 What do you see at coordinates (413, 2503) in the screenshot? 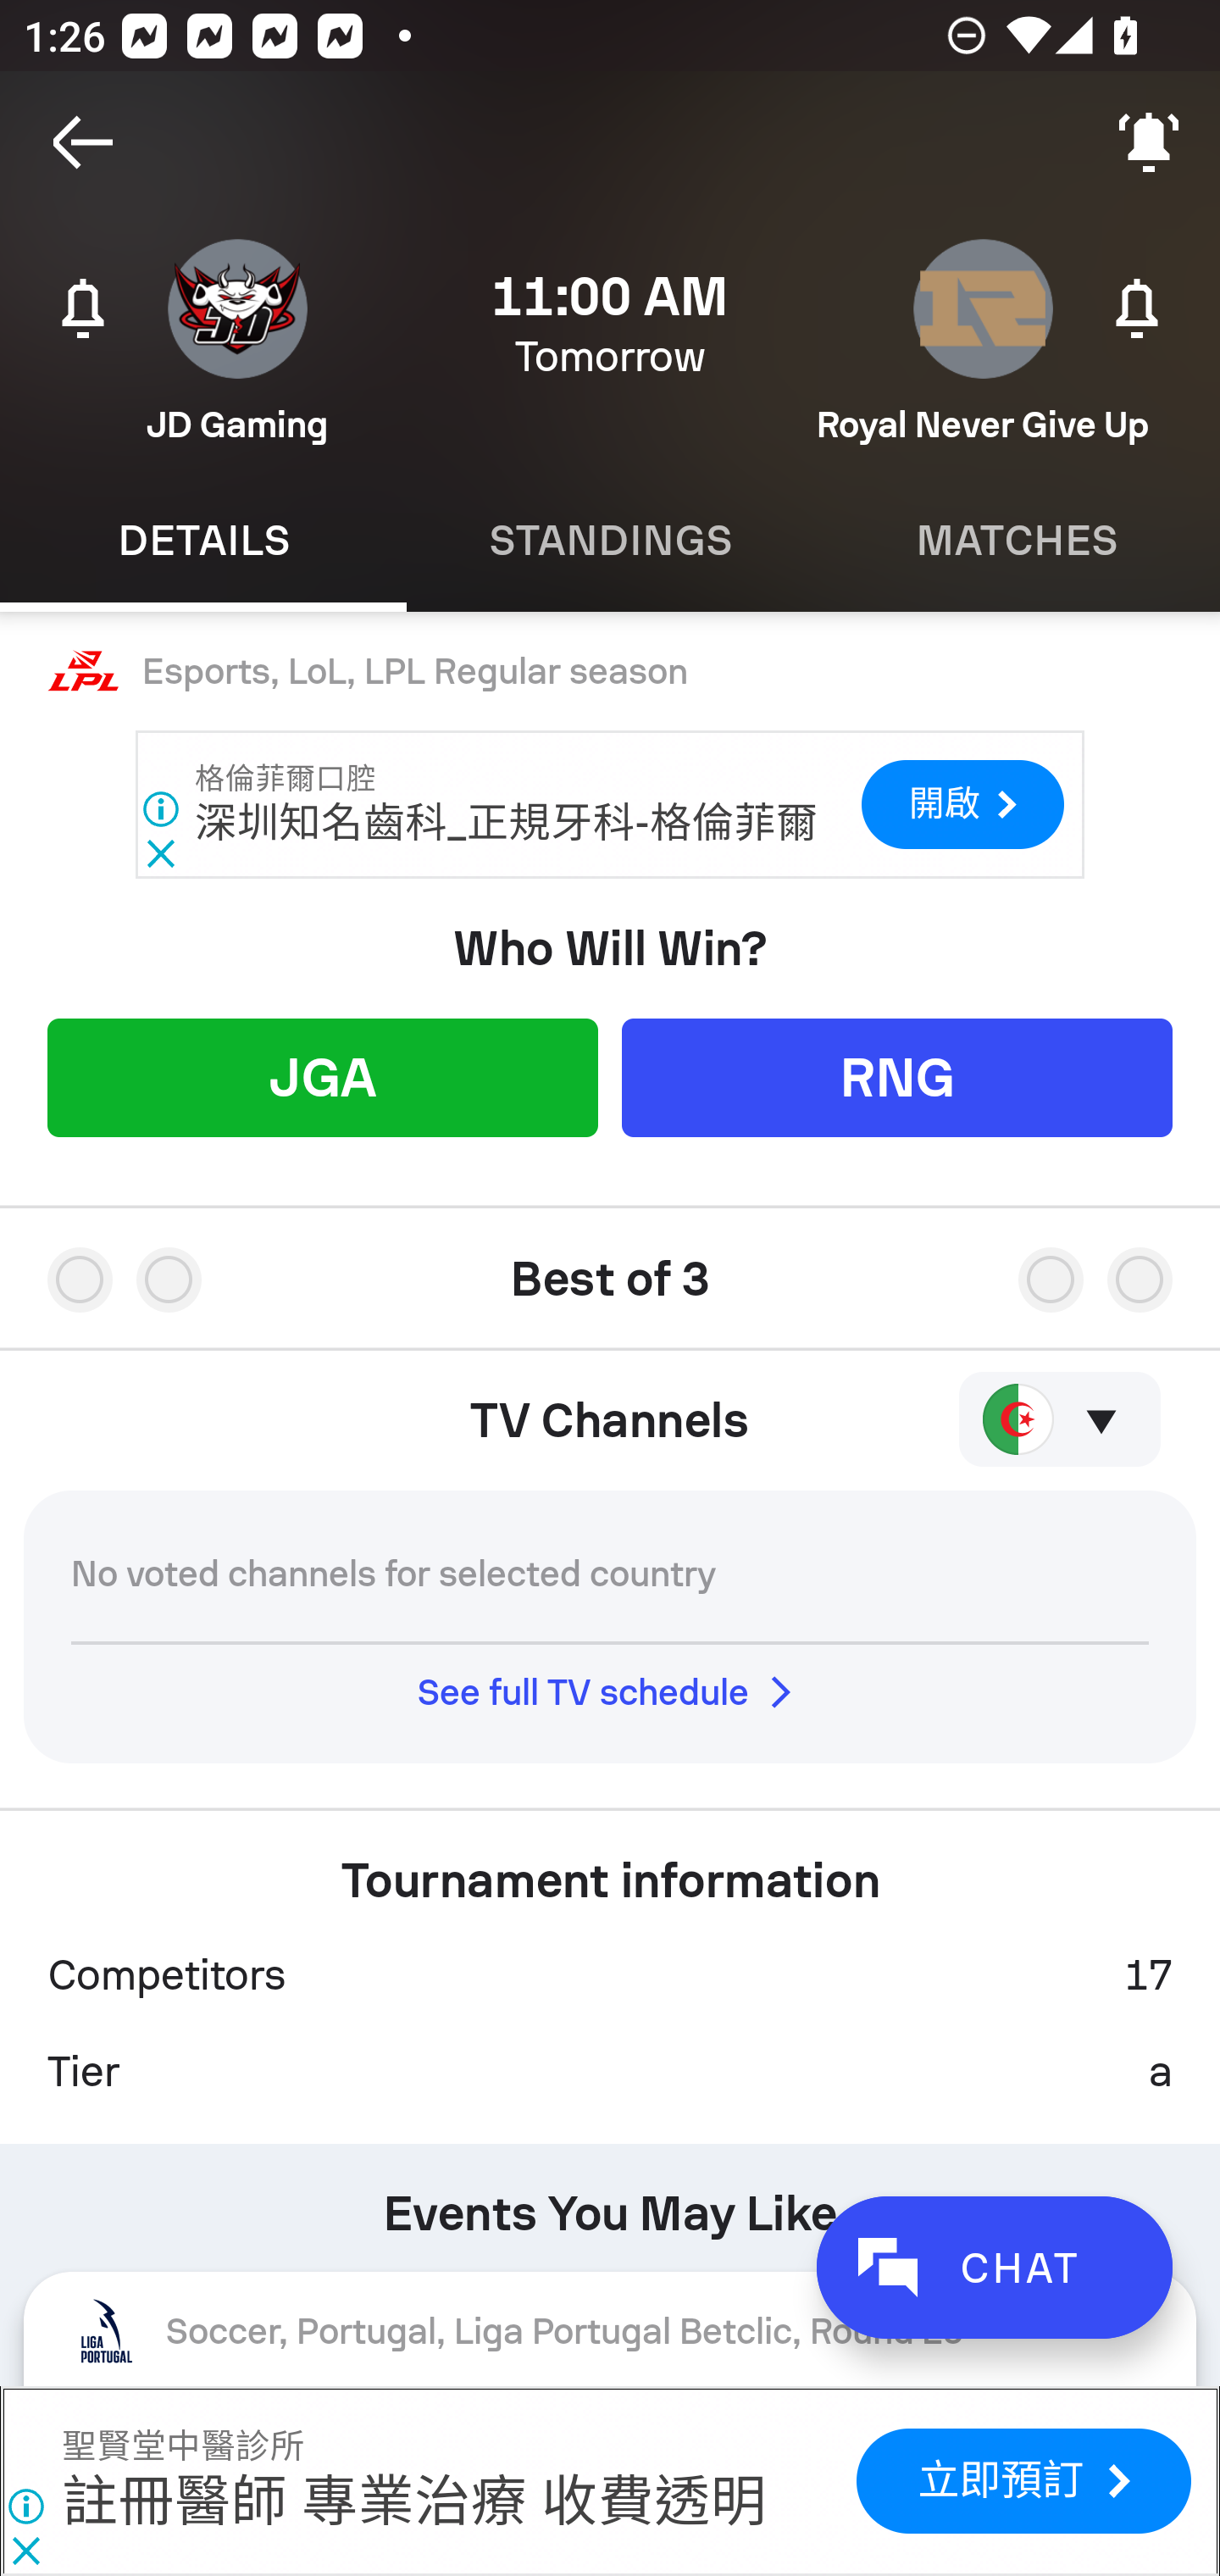
I see `註冊醫師 專業治療 收費透明` at bounding box center [413, 2503].